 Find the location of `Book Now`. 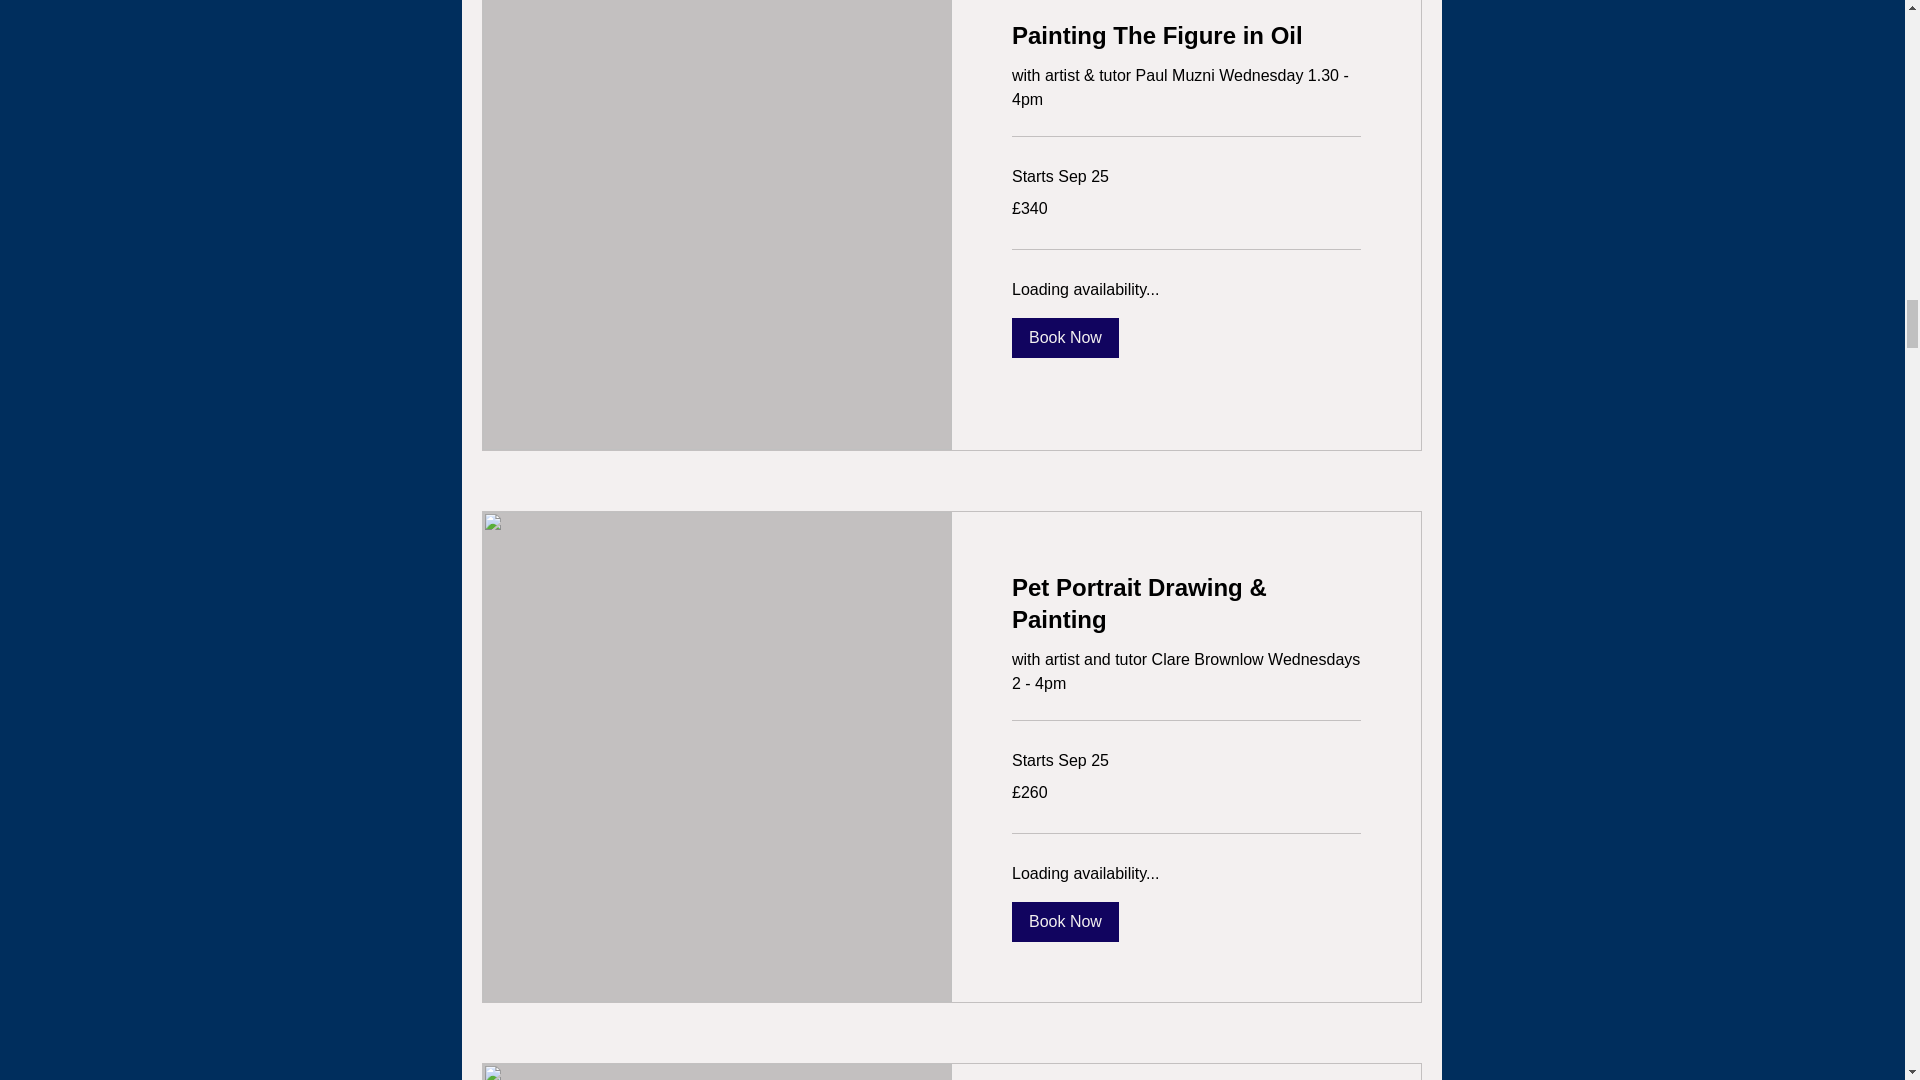

Book Now is located at coordinates (1065, 920).